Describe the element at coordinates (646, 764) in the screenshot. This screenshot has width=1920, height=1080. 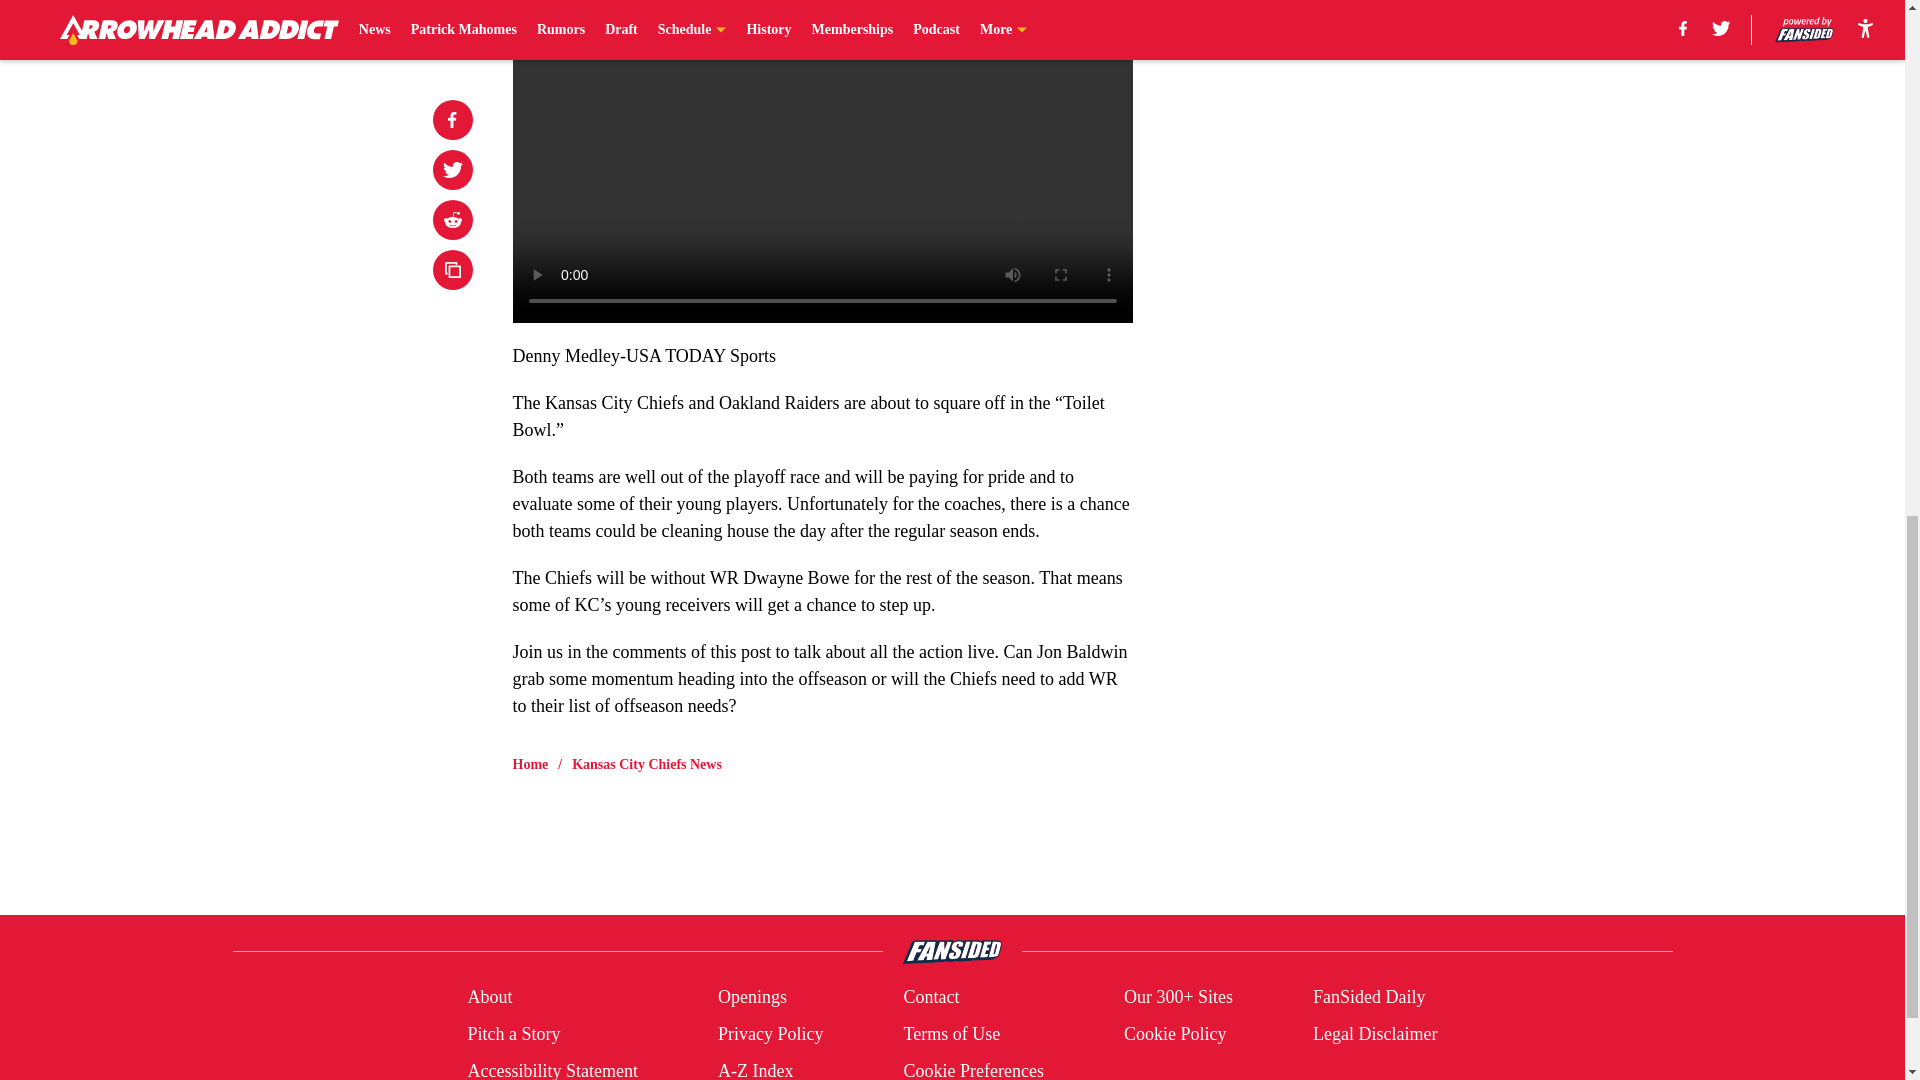
I see `Kansas City Chiefs News` at that location.